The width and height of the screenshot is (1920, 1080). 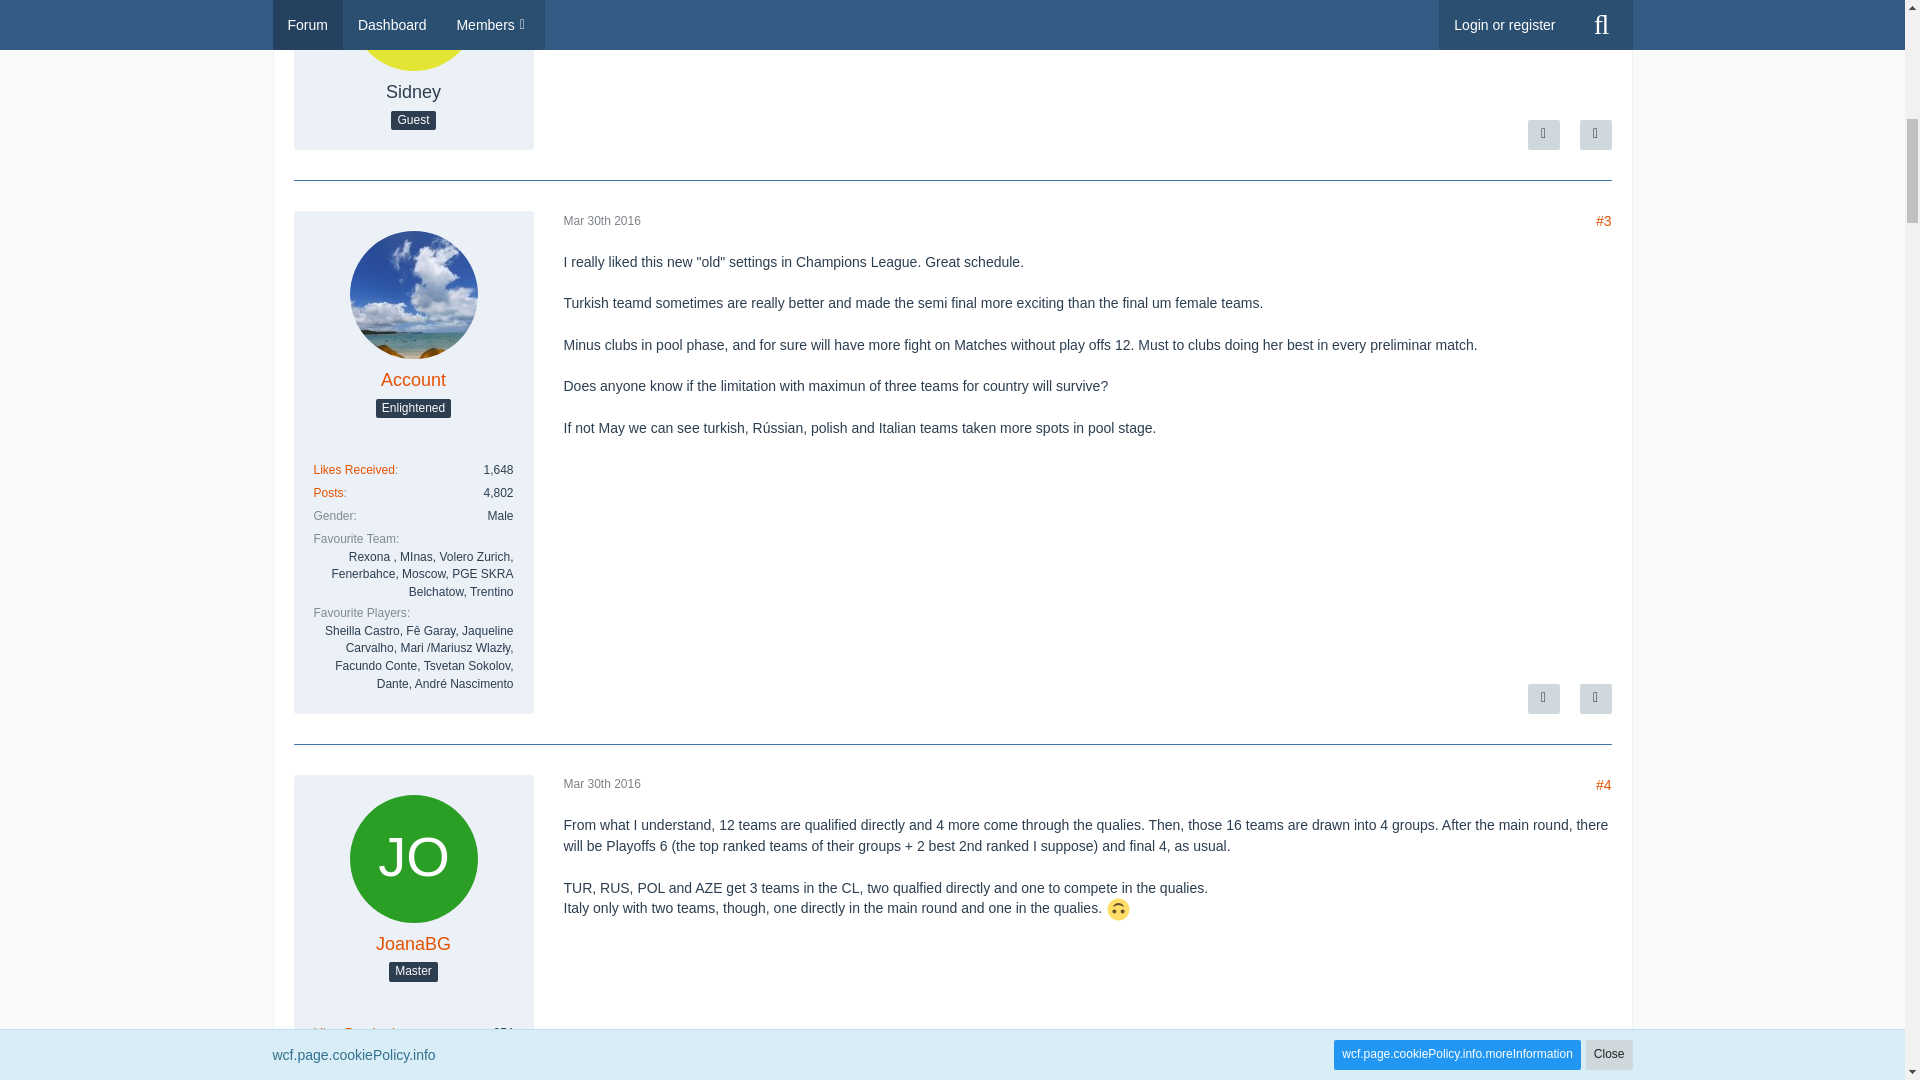 I want to click on wacko, so click(x=1118, y=909).